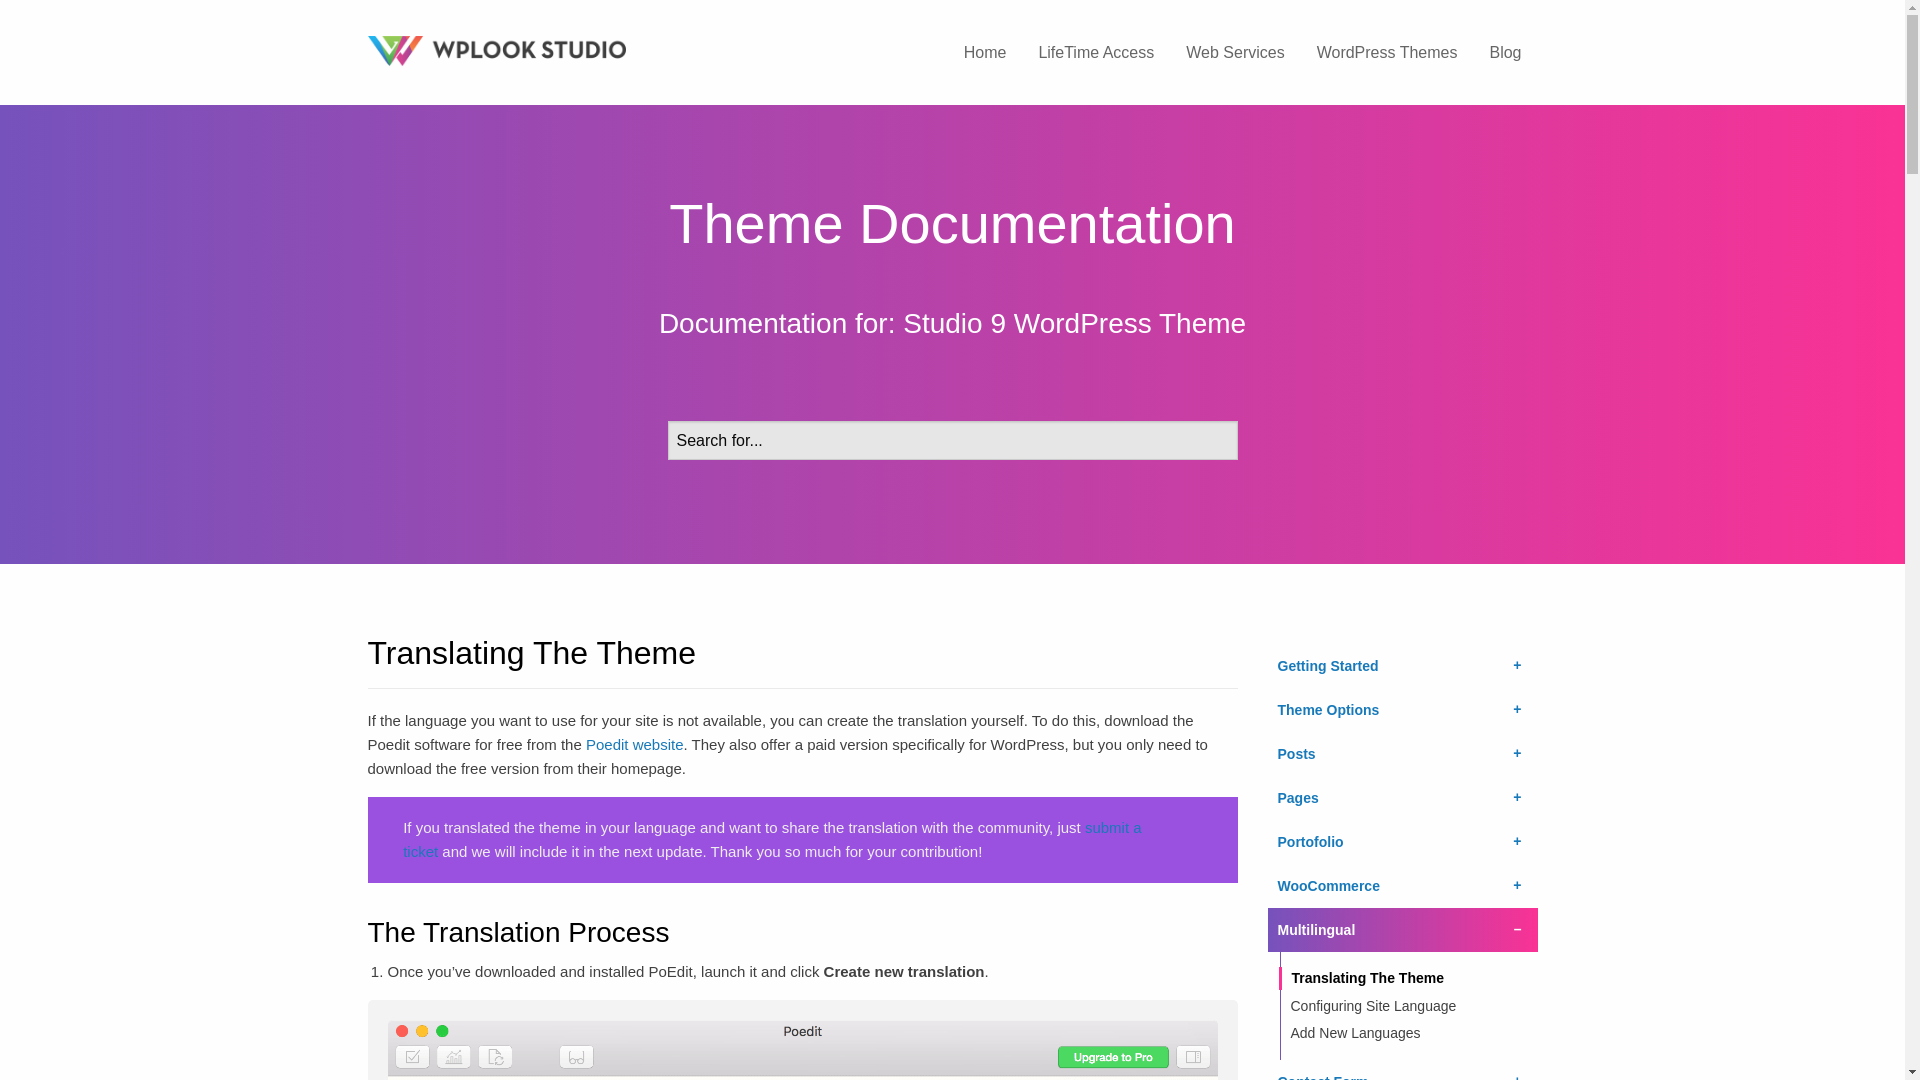 The height and width of the screenshot is (1080, 1920). What do you see at coordinates (634, 744) in the screenshot?
I see `Poedit website` at bounding box center [634, 744].